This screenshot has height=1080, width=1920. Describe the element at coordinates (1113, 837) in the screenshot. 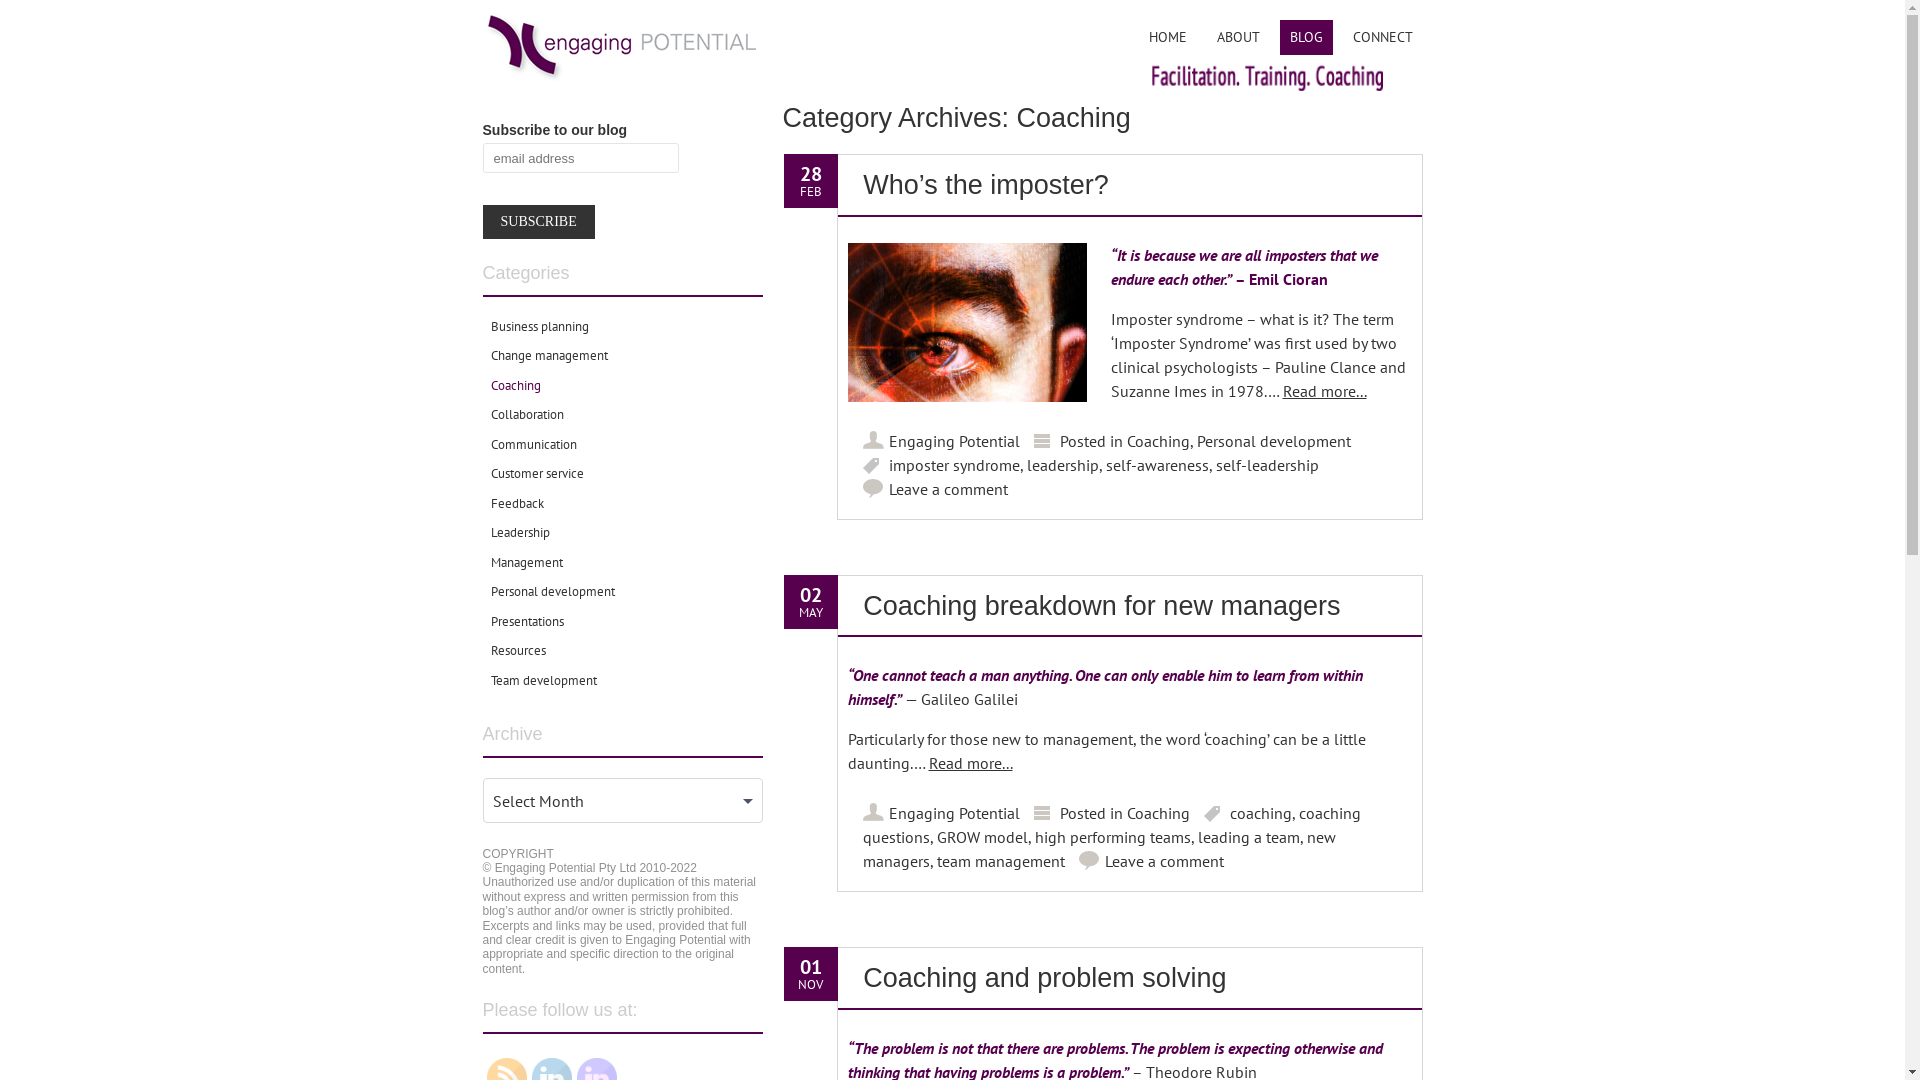

I see `high performing teams` at that location.